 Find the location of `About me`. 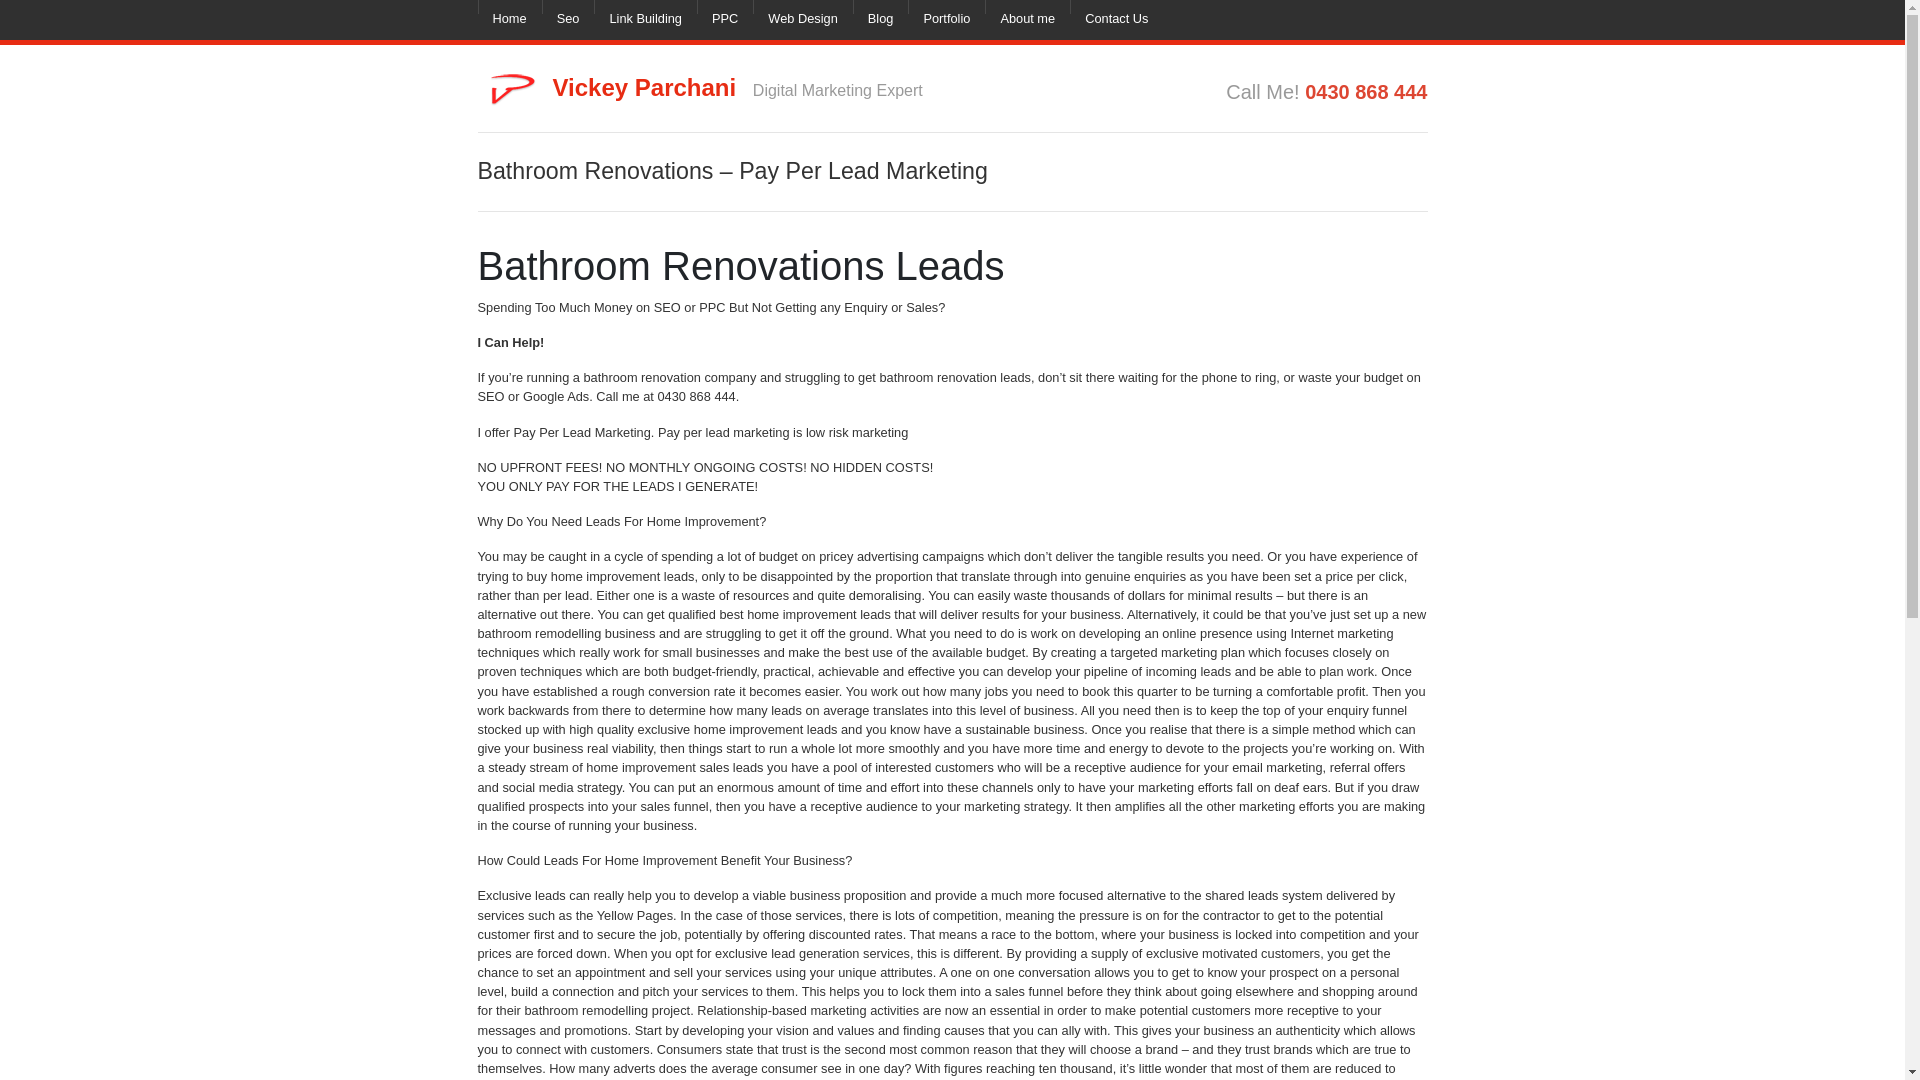

About me is located at coordinates (1026, 20).